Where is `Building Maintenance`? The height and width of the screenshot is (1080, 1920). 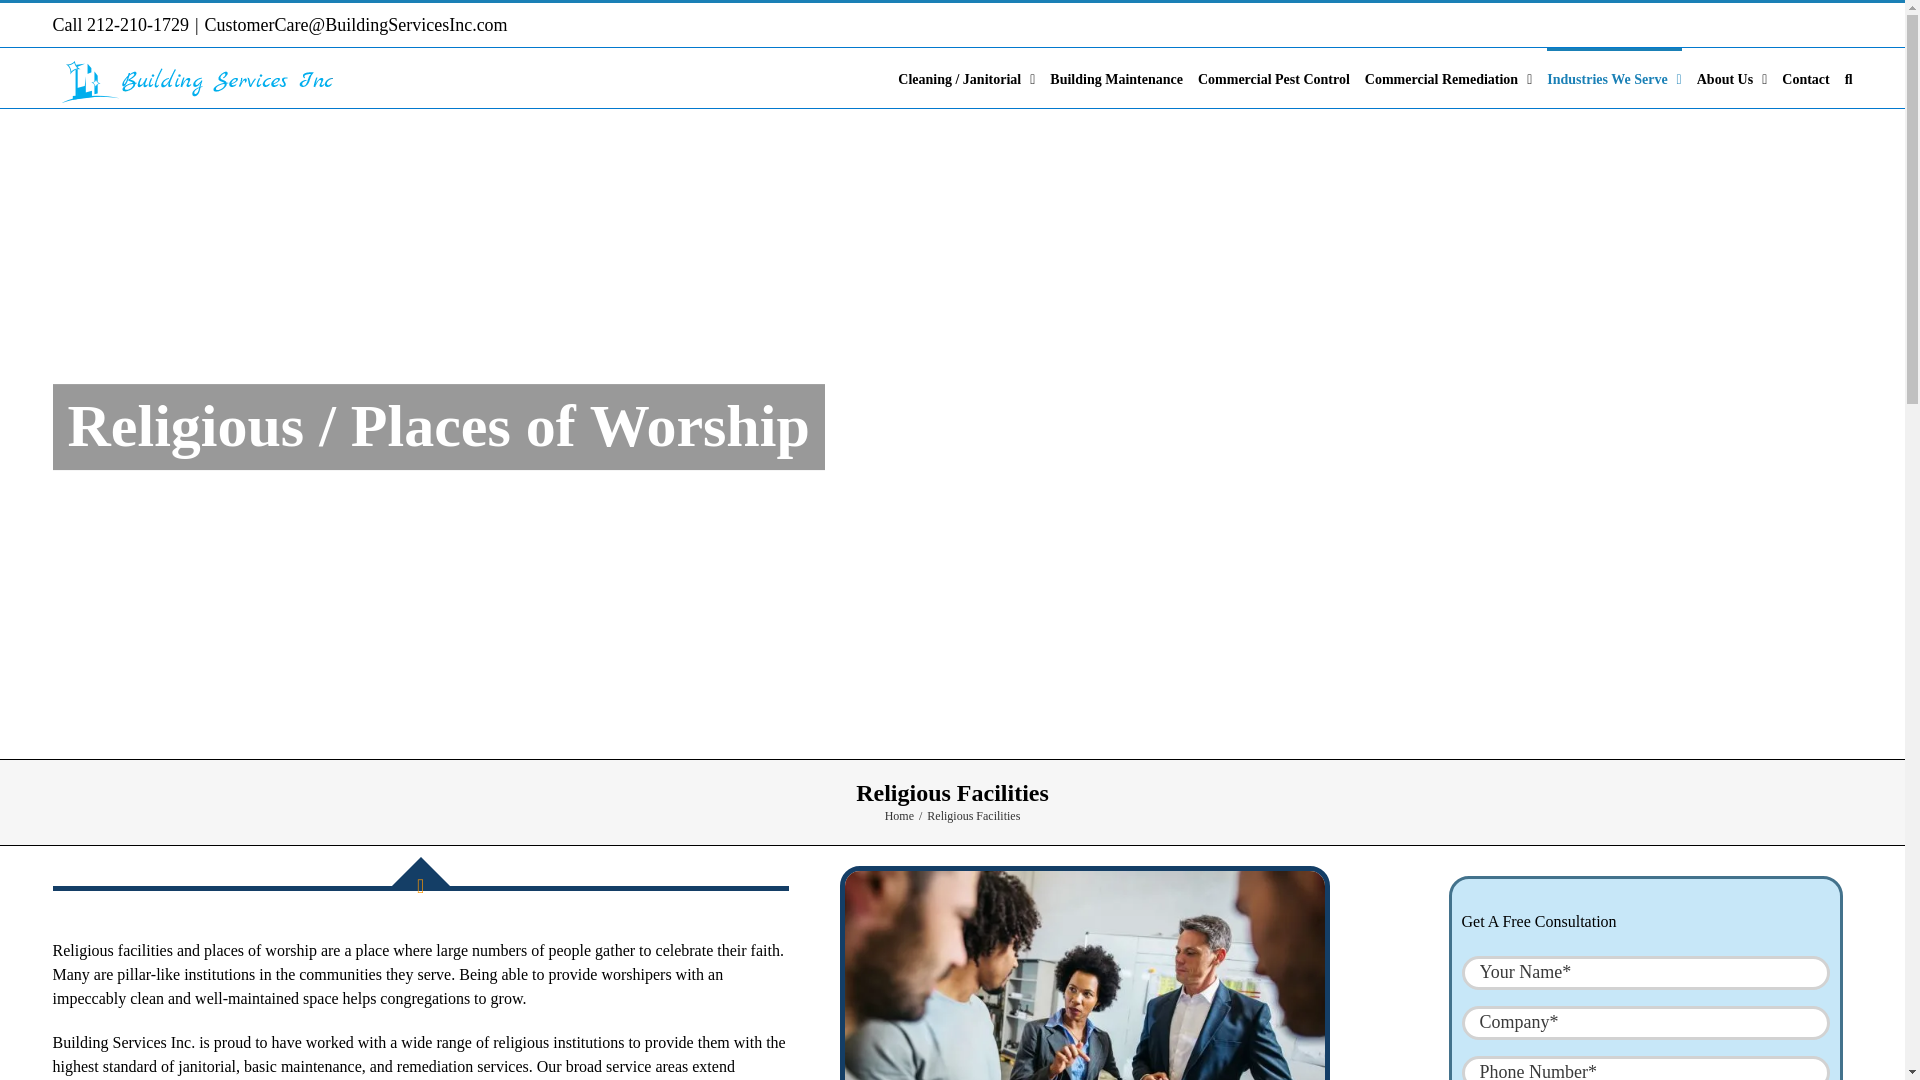
Building Maintenance is located at coordinates (1116, 78).